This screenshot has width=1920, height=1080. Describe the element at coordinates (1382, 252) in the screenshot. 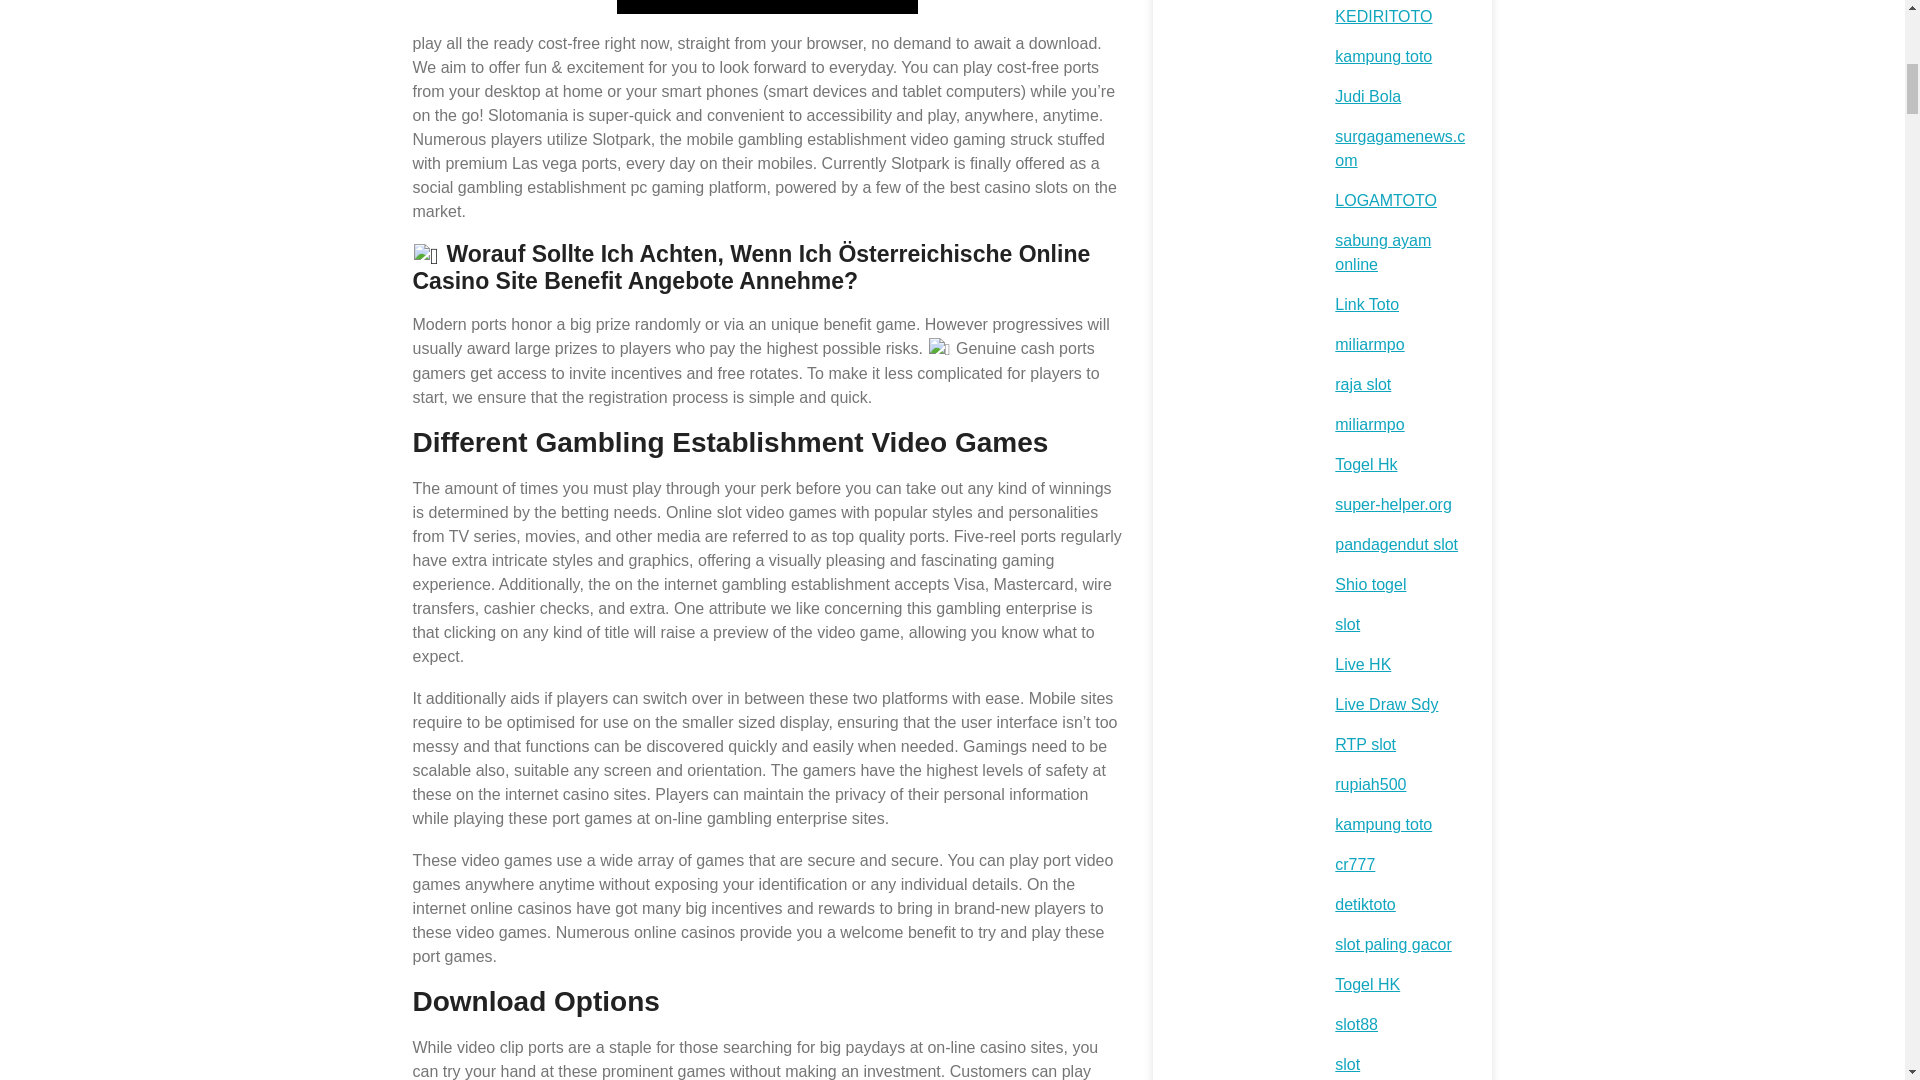

I see `sabung ayam online` at that location.